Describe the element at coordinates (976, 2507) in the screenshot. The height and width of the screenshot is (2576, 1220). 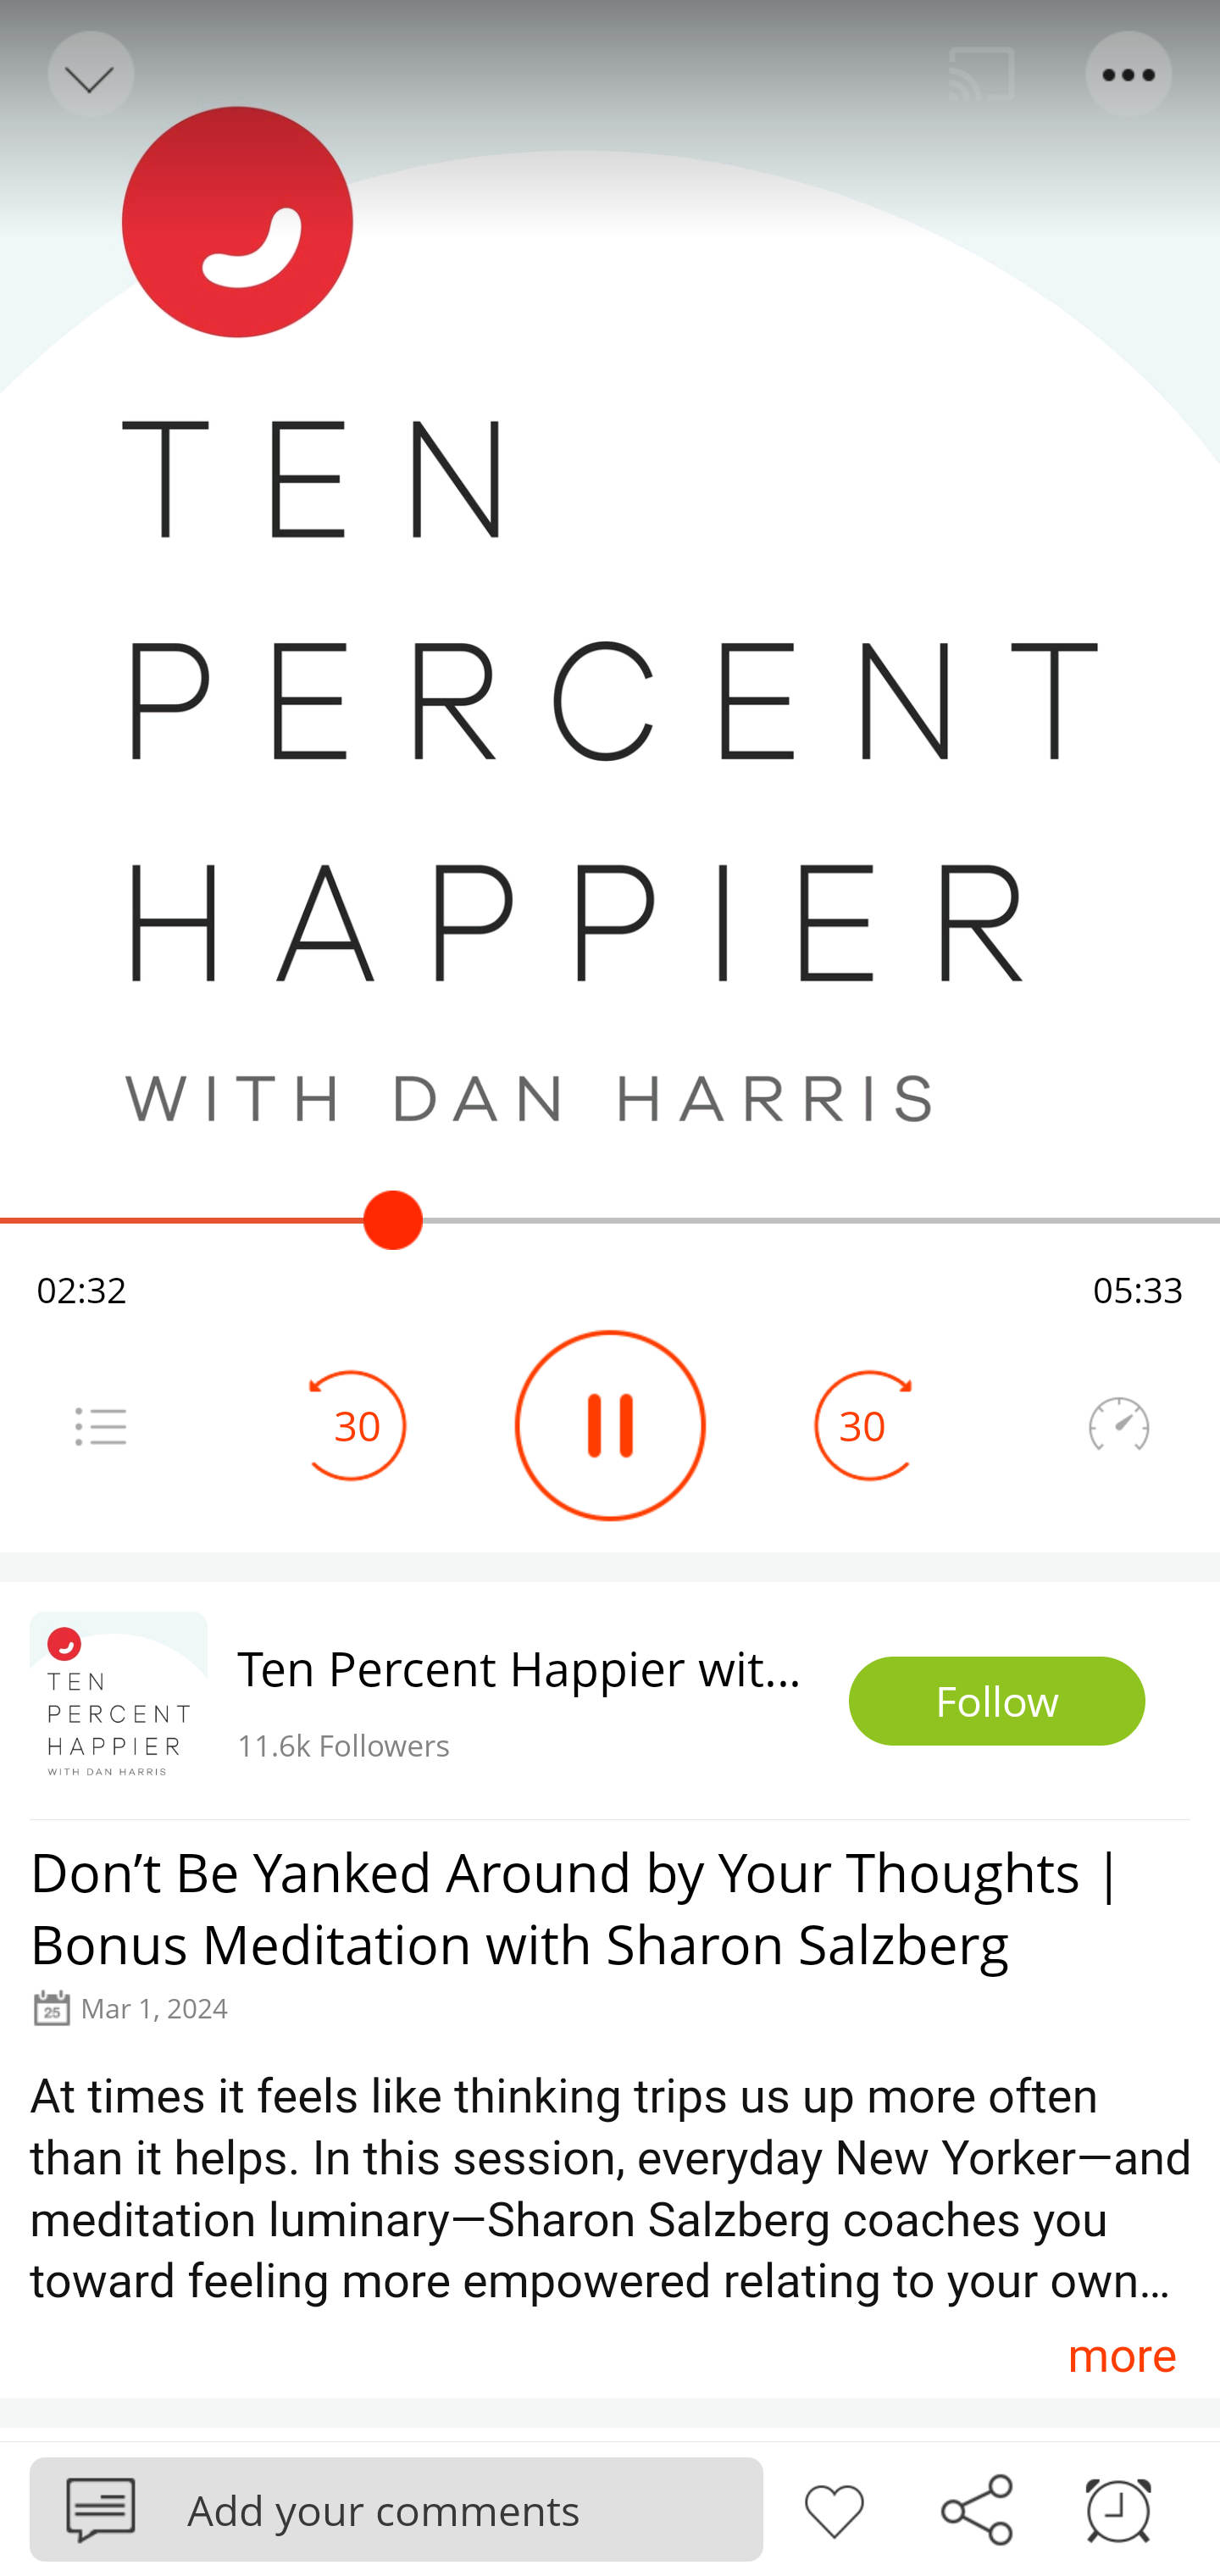
I see `Share` at that location.